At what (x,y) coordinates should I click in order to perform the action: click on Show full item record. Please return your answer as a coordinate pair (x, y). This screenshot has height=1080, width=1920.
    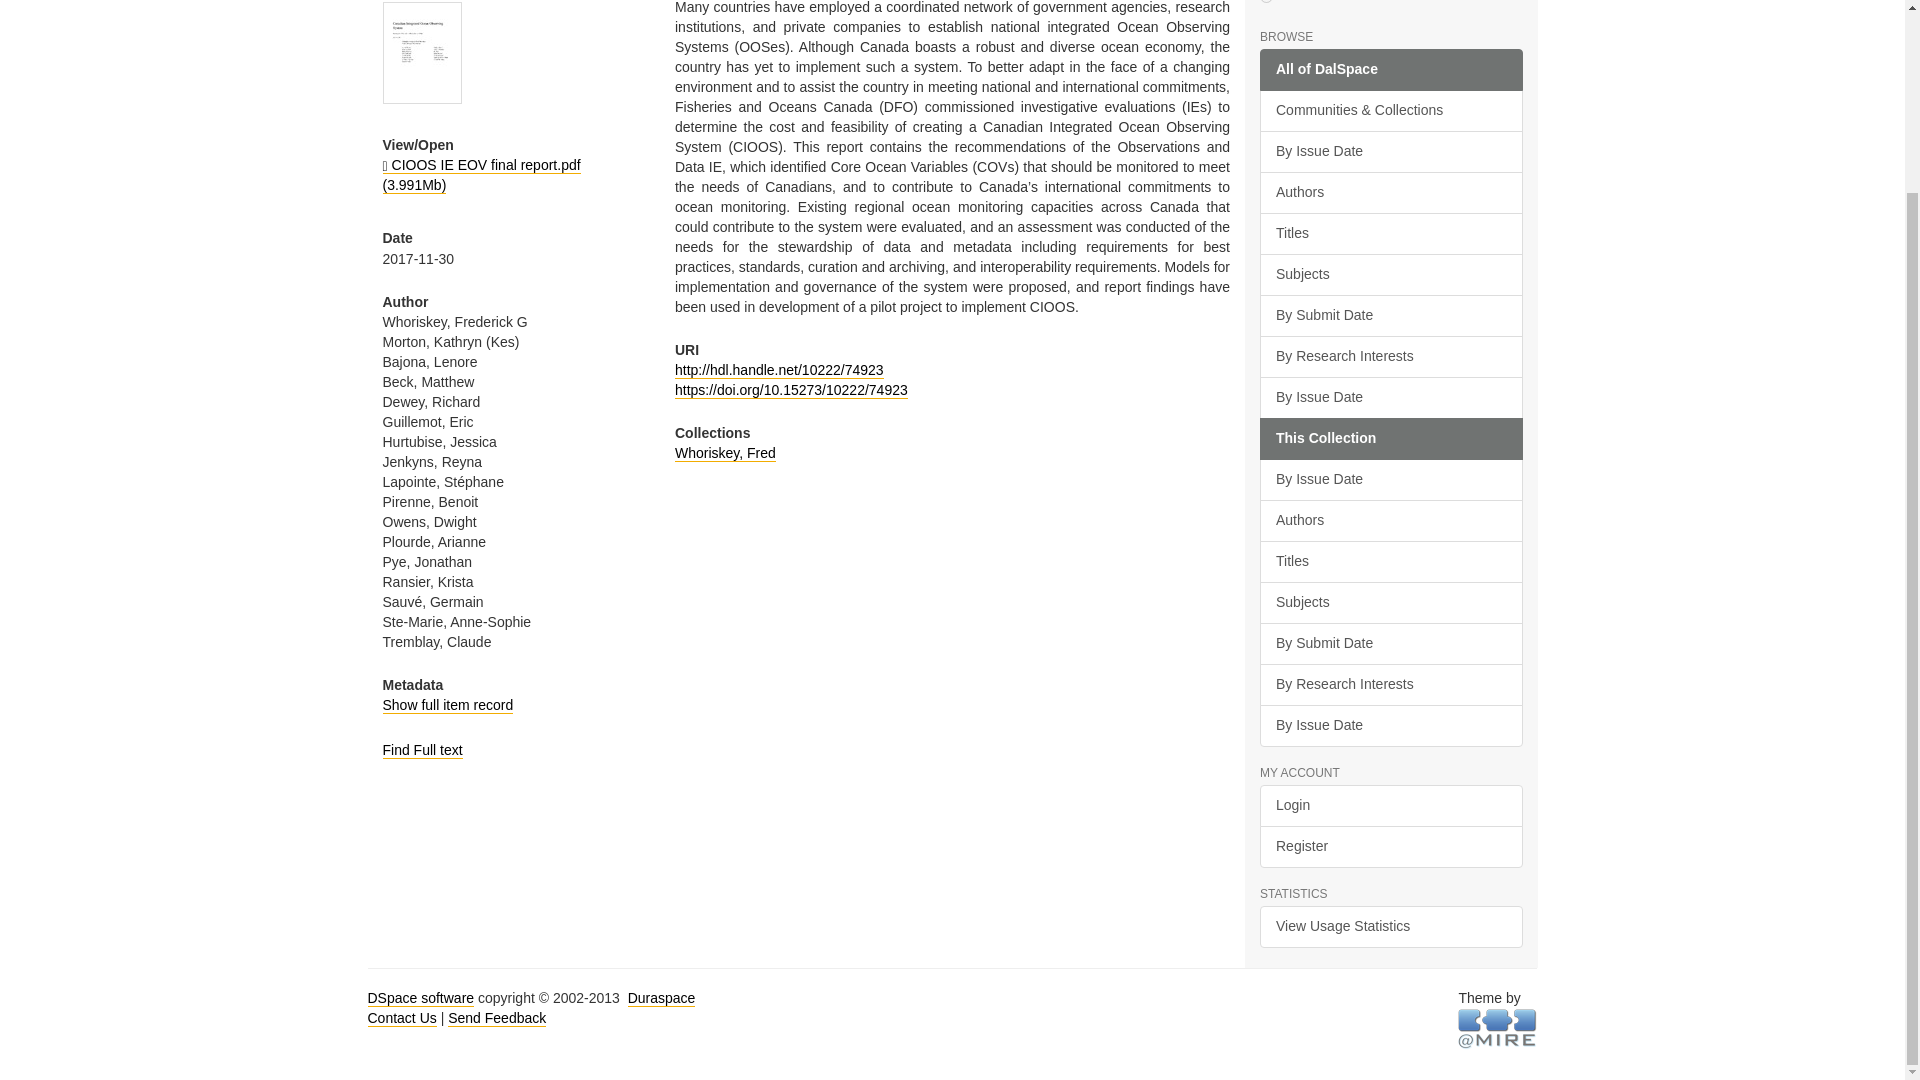
    Looking at the image, I should click on (447, 704).